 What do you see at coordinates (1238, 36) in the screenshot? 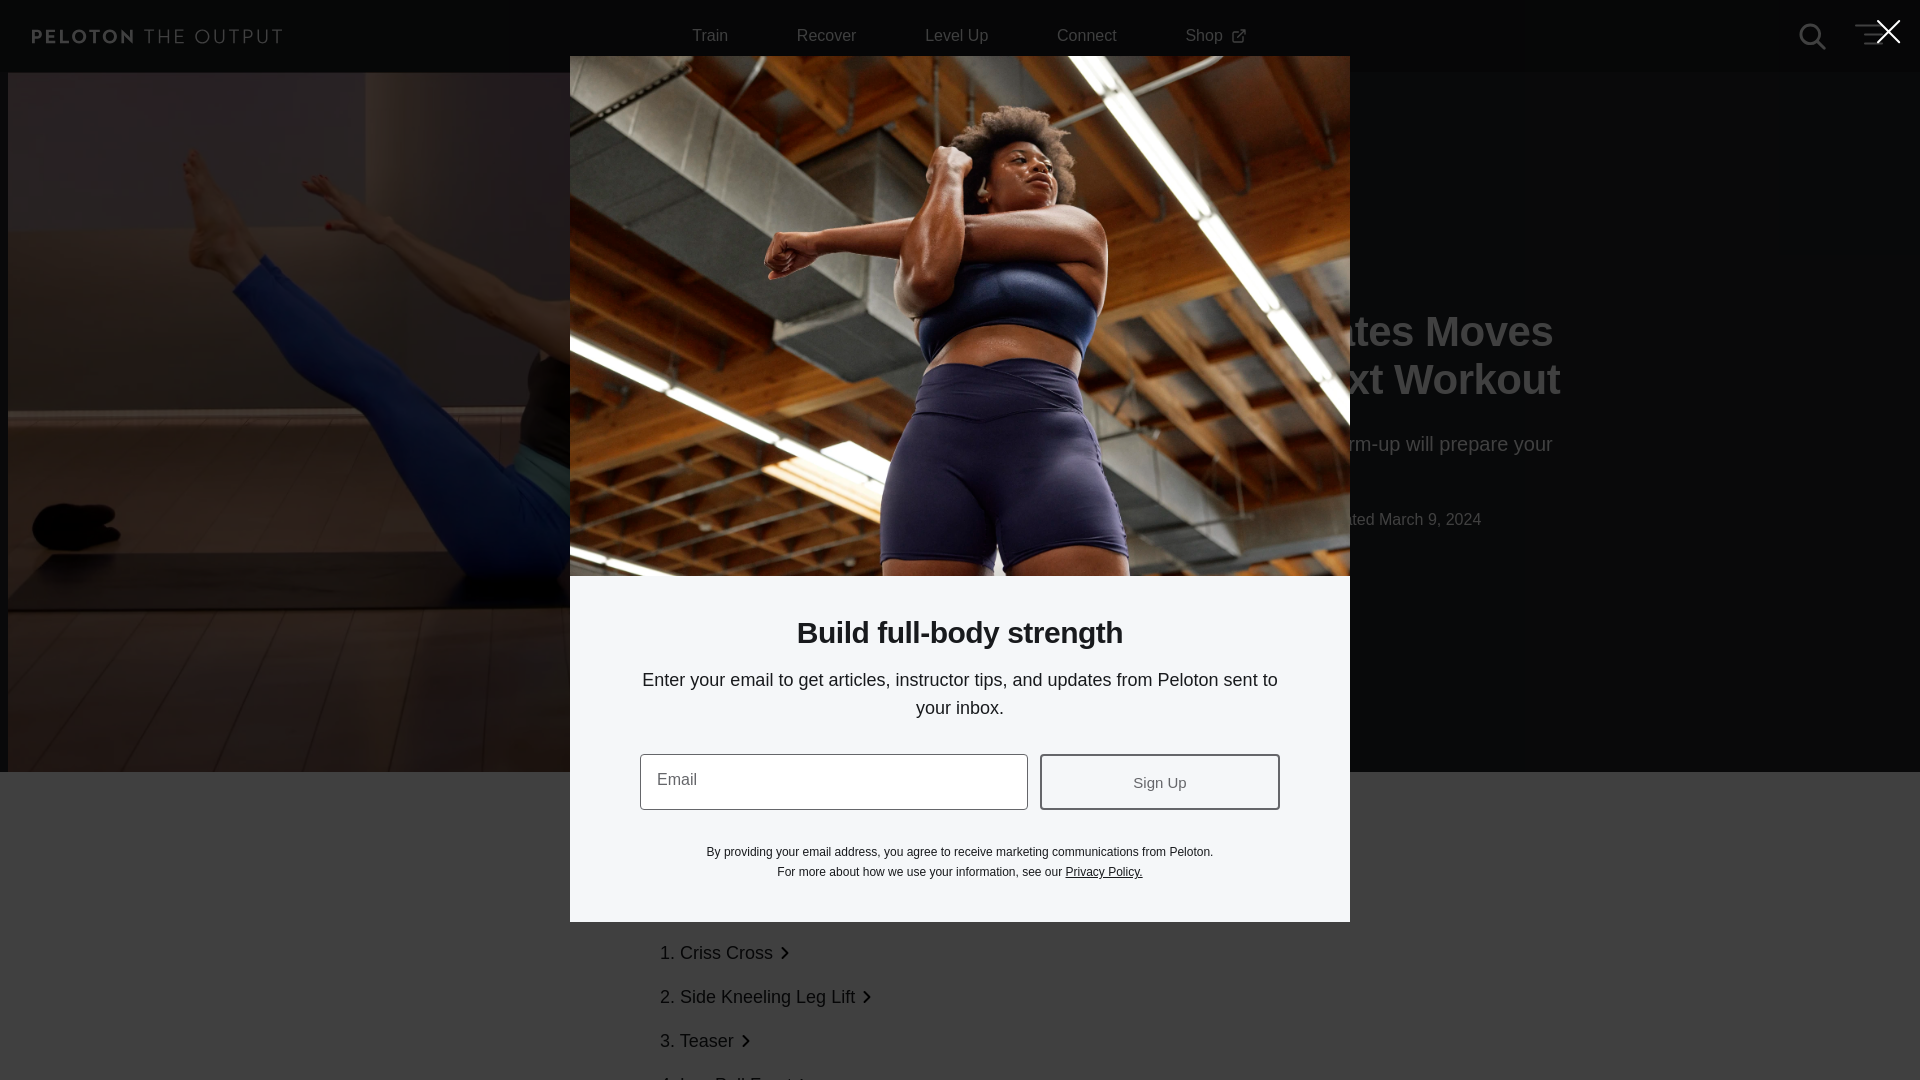
I see `Open in new Tab` at bounding box center [1238, 36].